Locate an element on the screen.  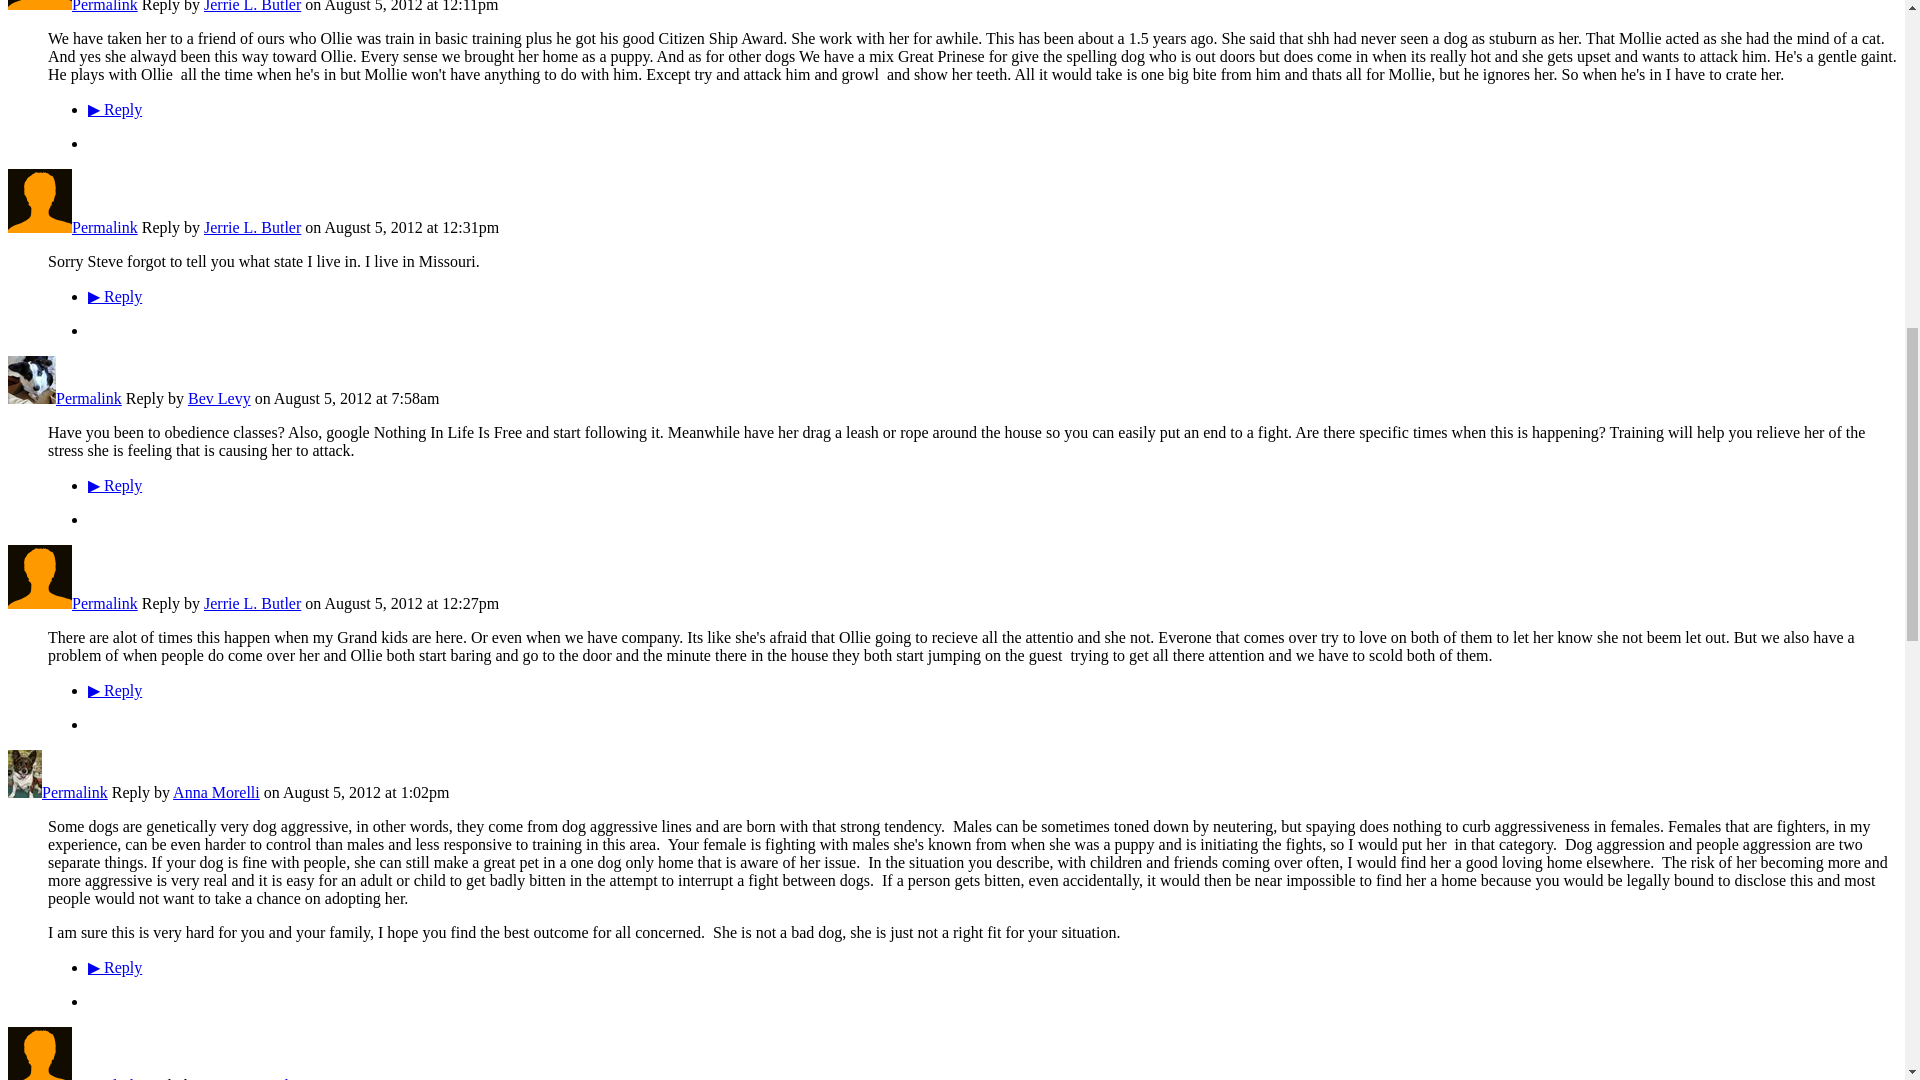
Permalink to this Reply is located at coordinates (105, 6).